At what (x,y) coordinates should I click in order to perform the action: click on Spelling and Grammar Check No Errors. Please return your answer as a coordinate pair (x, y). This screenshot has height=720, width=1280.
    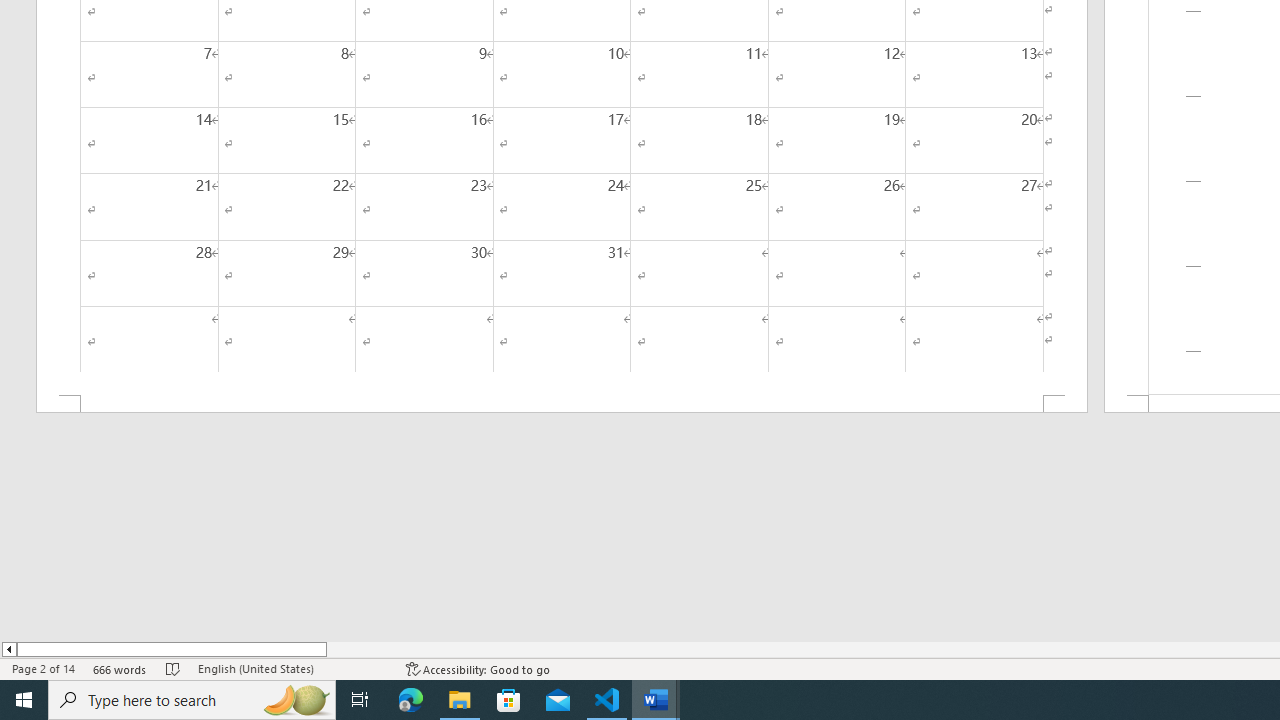
    Looking at the image, I should click on (173, 668).